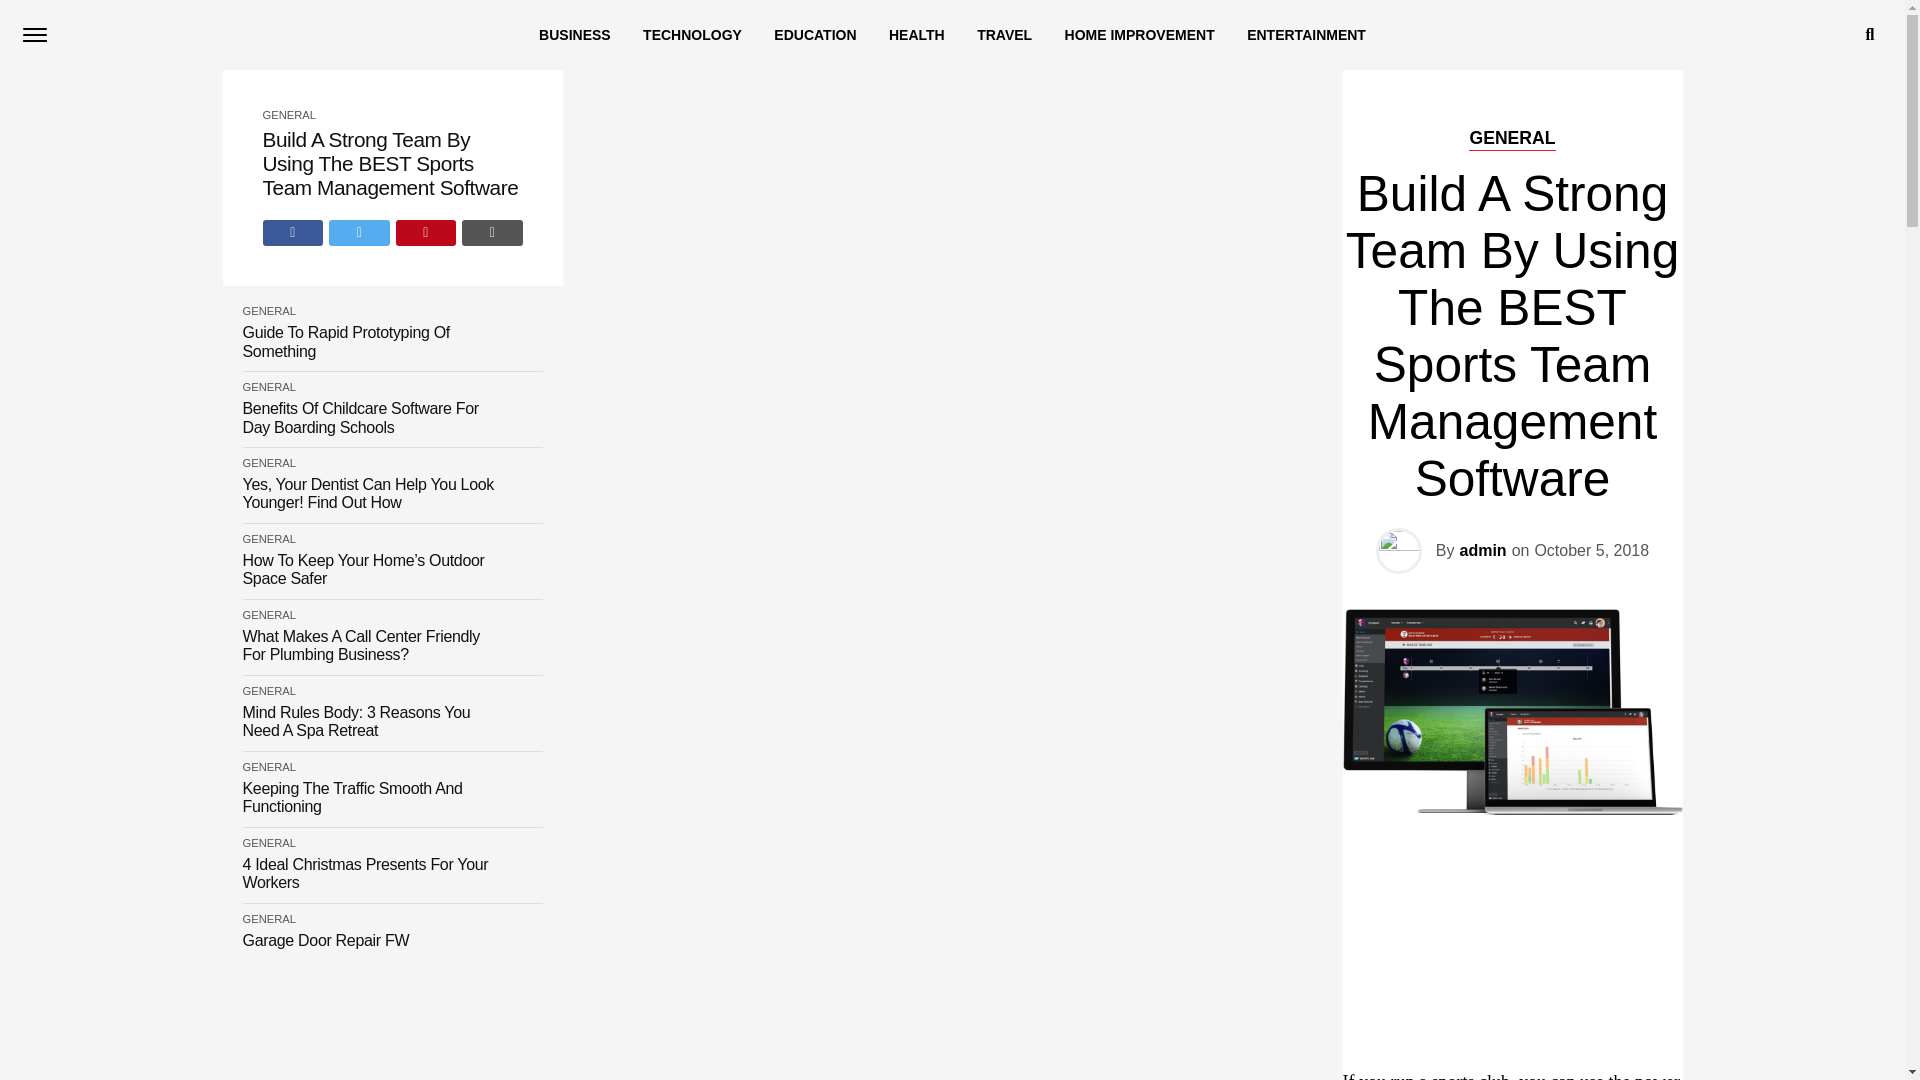 The height and width of the screenshot is (1080, 1920). Describe the element at coordinates (268, 462) in the screenshot. I see `GENERAL` at that location.